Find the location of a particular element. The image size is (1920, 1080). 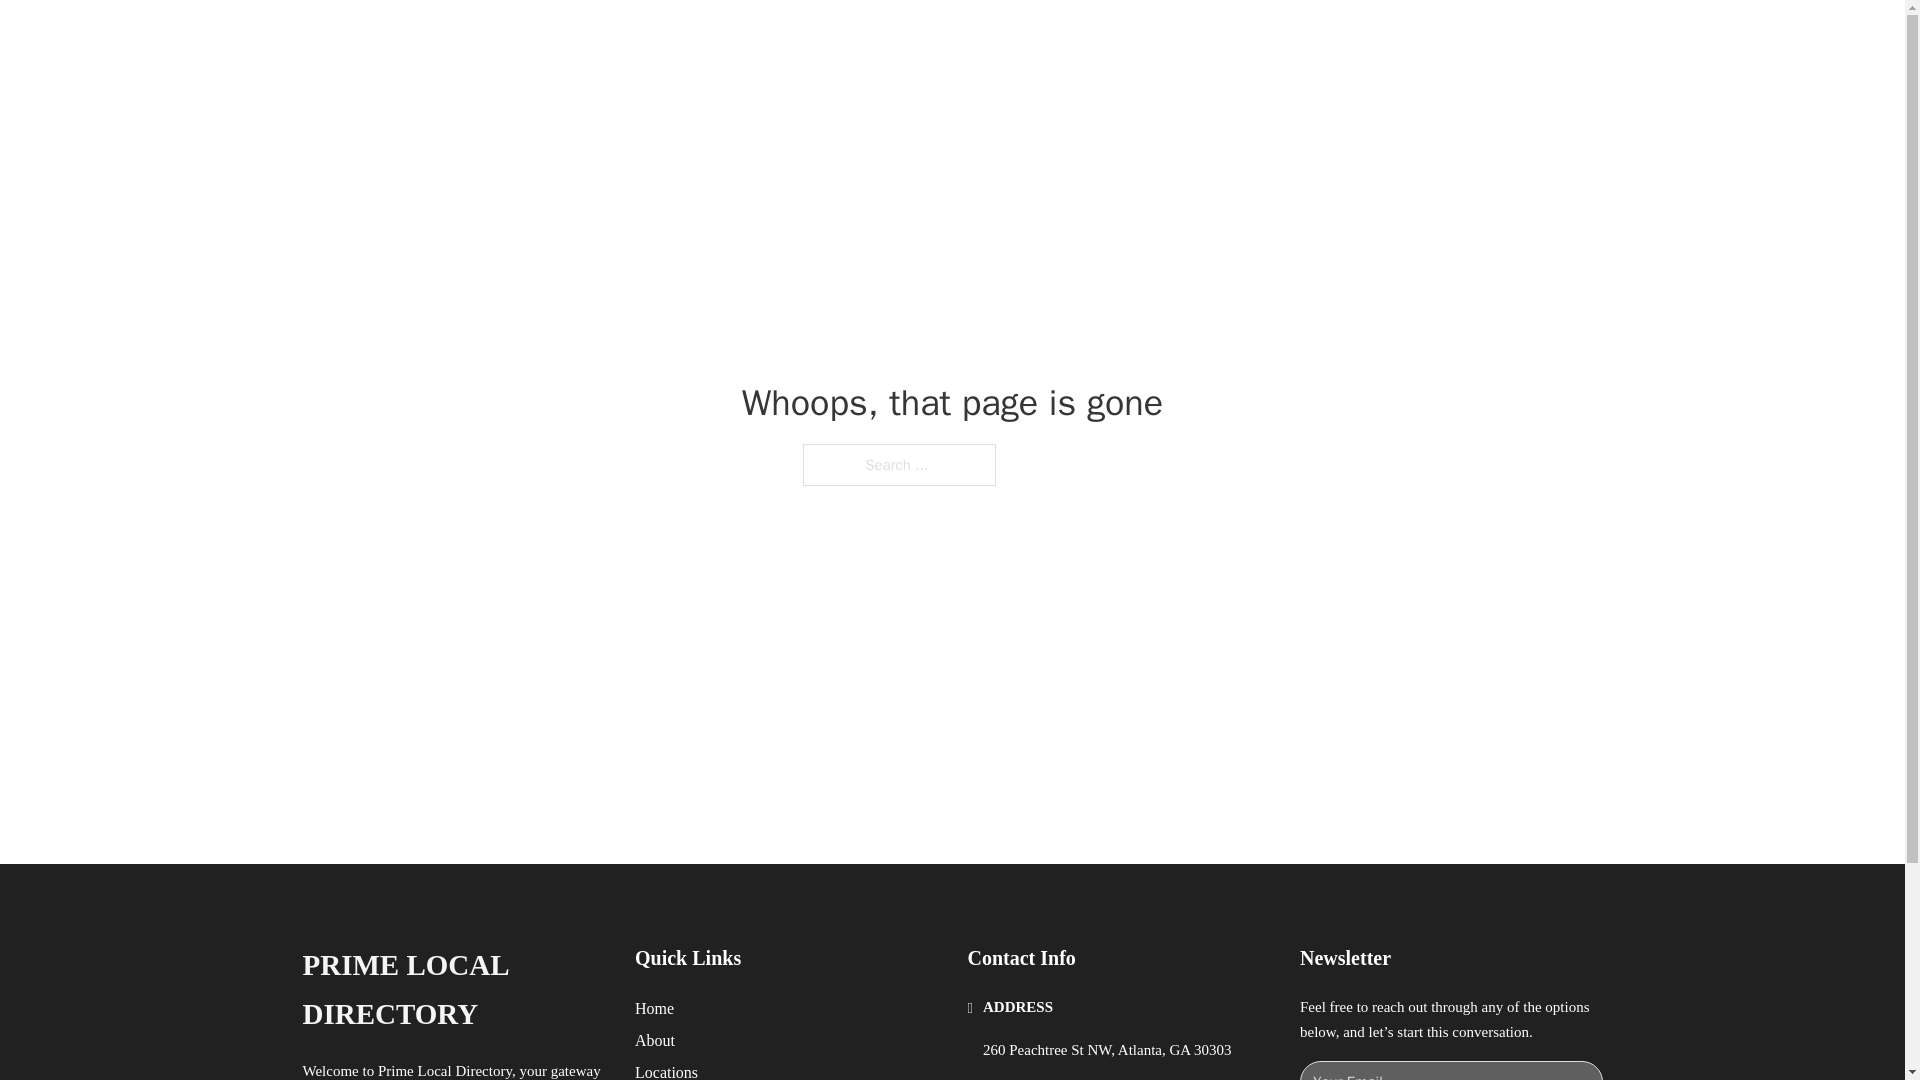

About is located at coordinates (655, 1040).